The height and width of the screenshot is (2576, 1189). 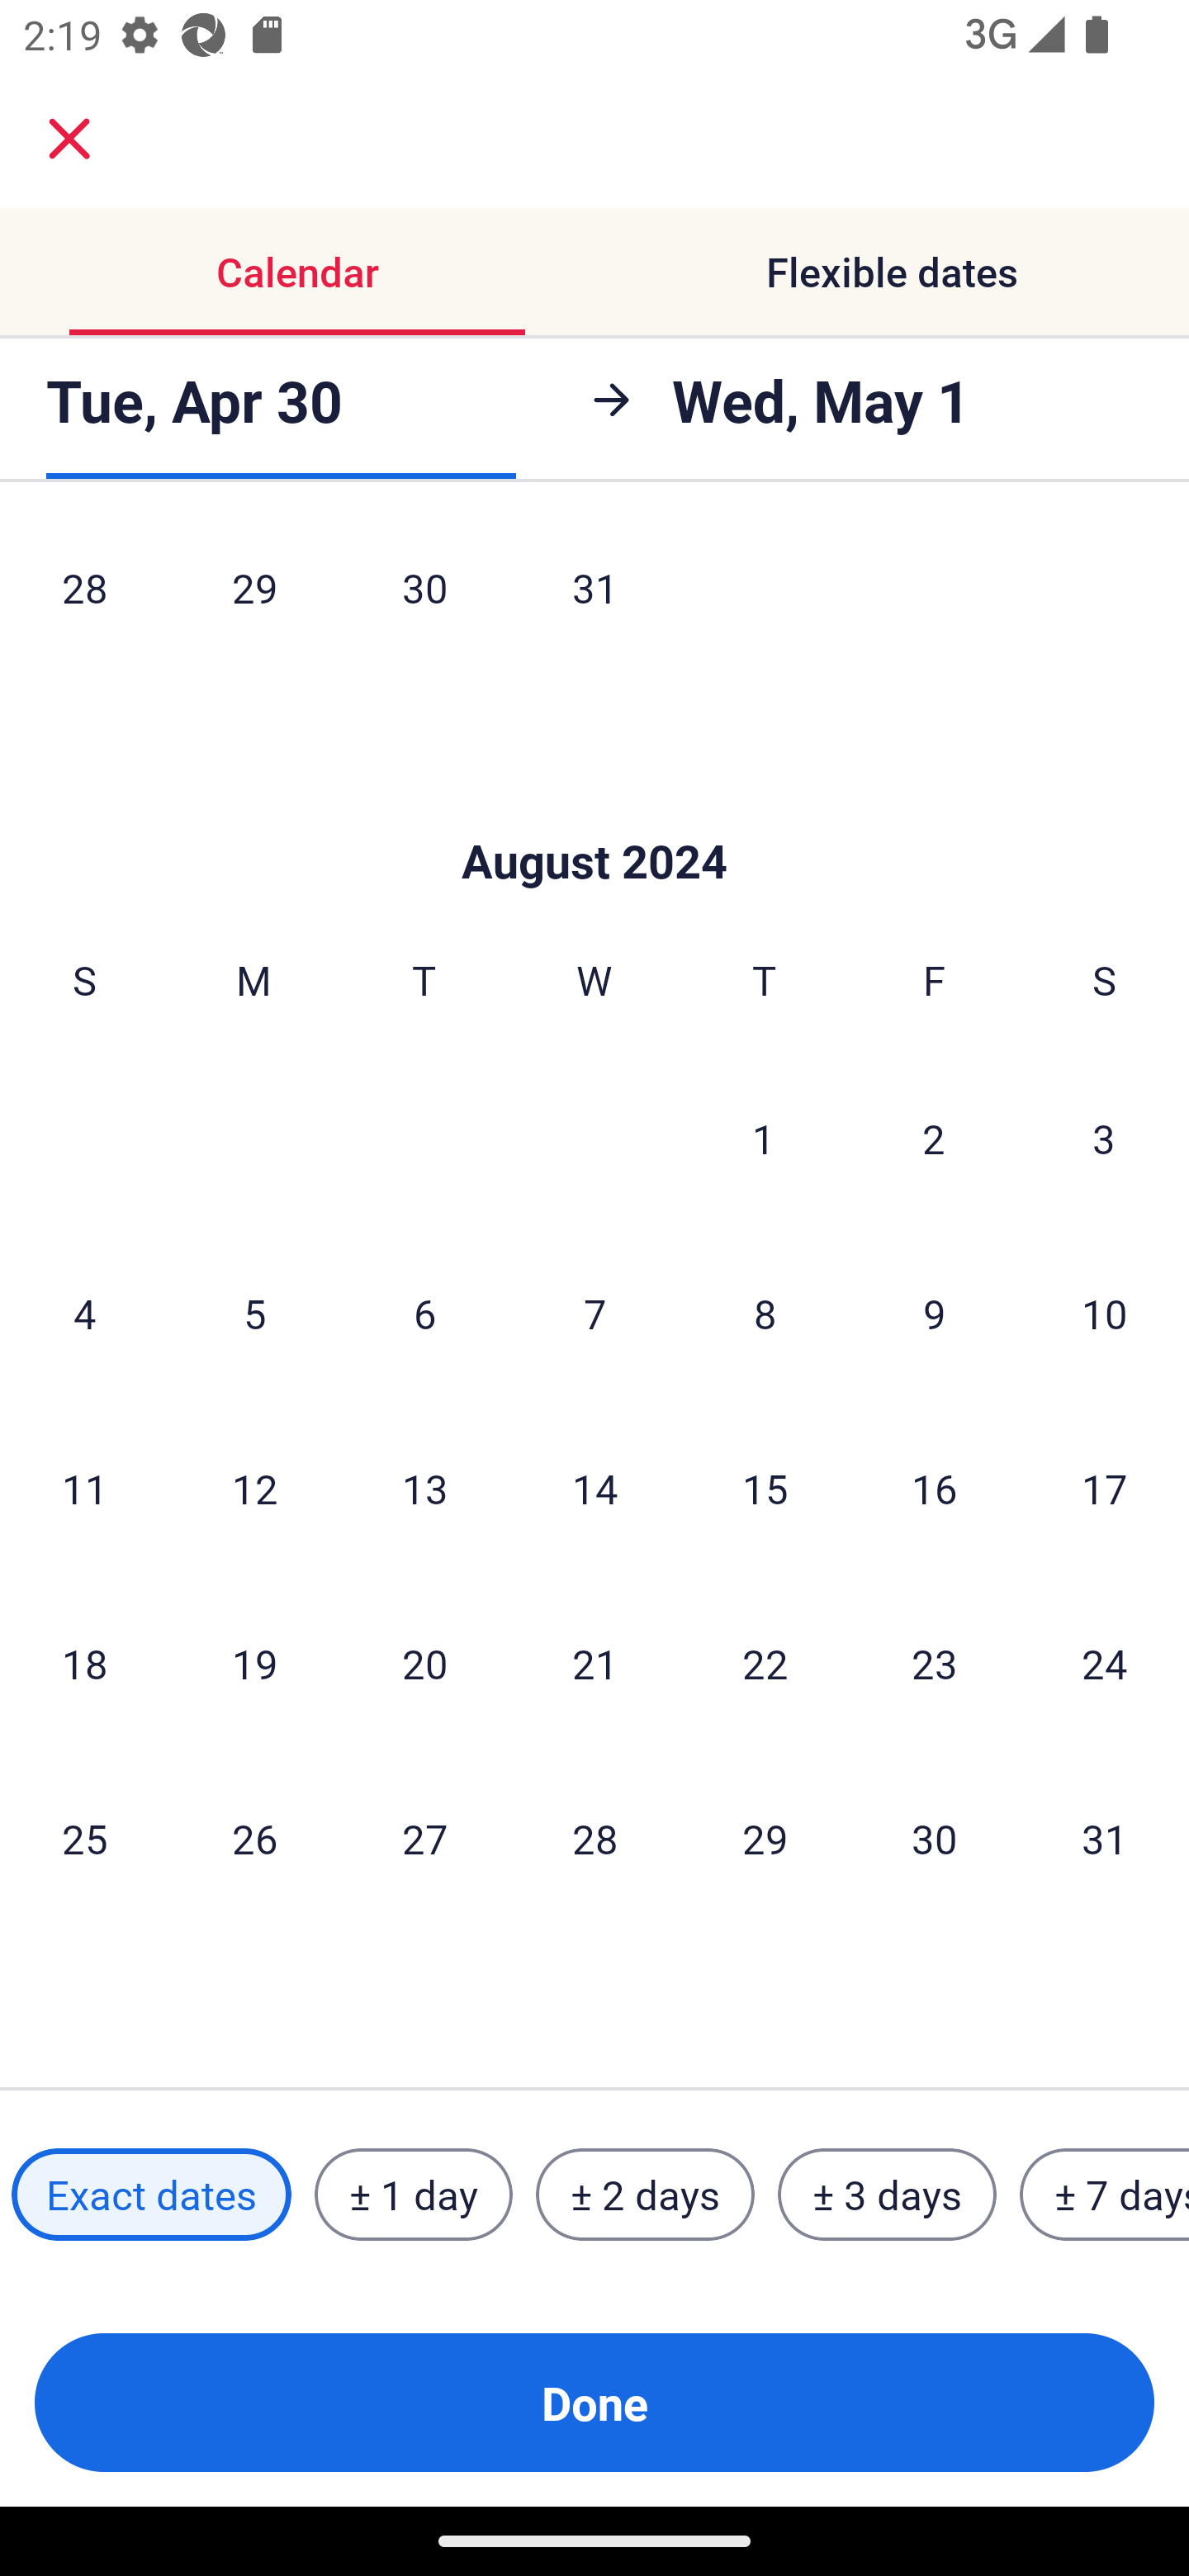 I want to click on 22 Thursday, August 22, 2024, so click(x=765, y=1664).